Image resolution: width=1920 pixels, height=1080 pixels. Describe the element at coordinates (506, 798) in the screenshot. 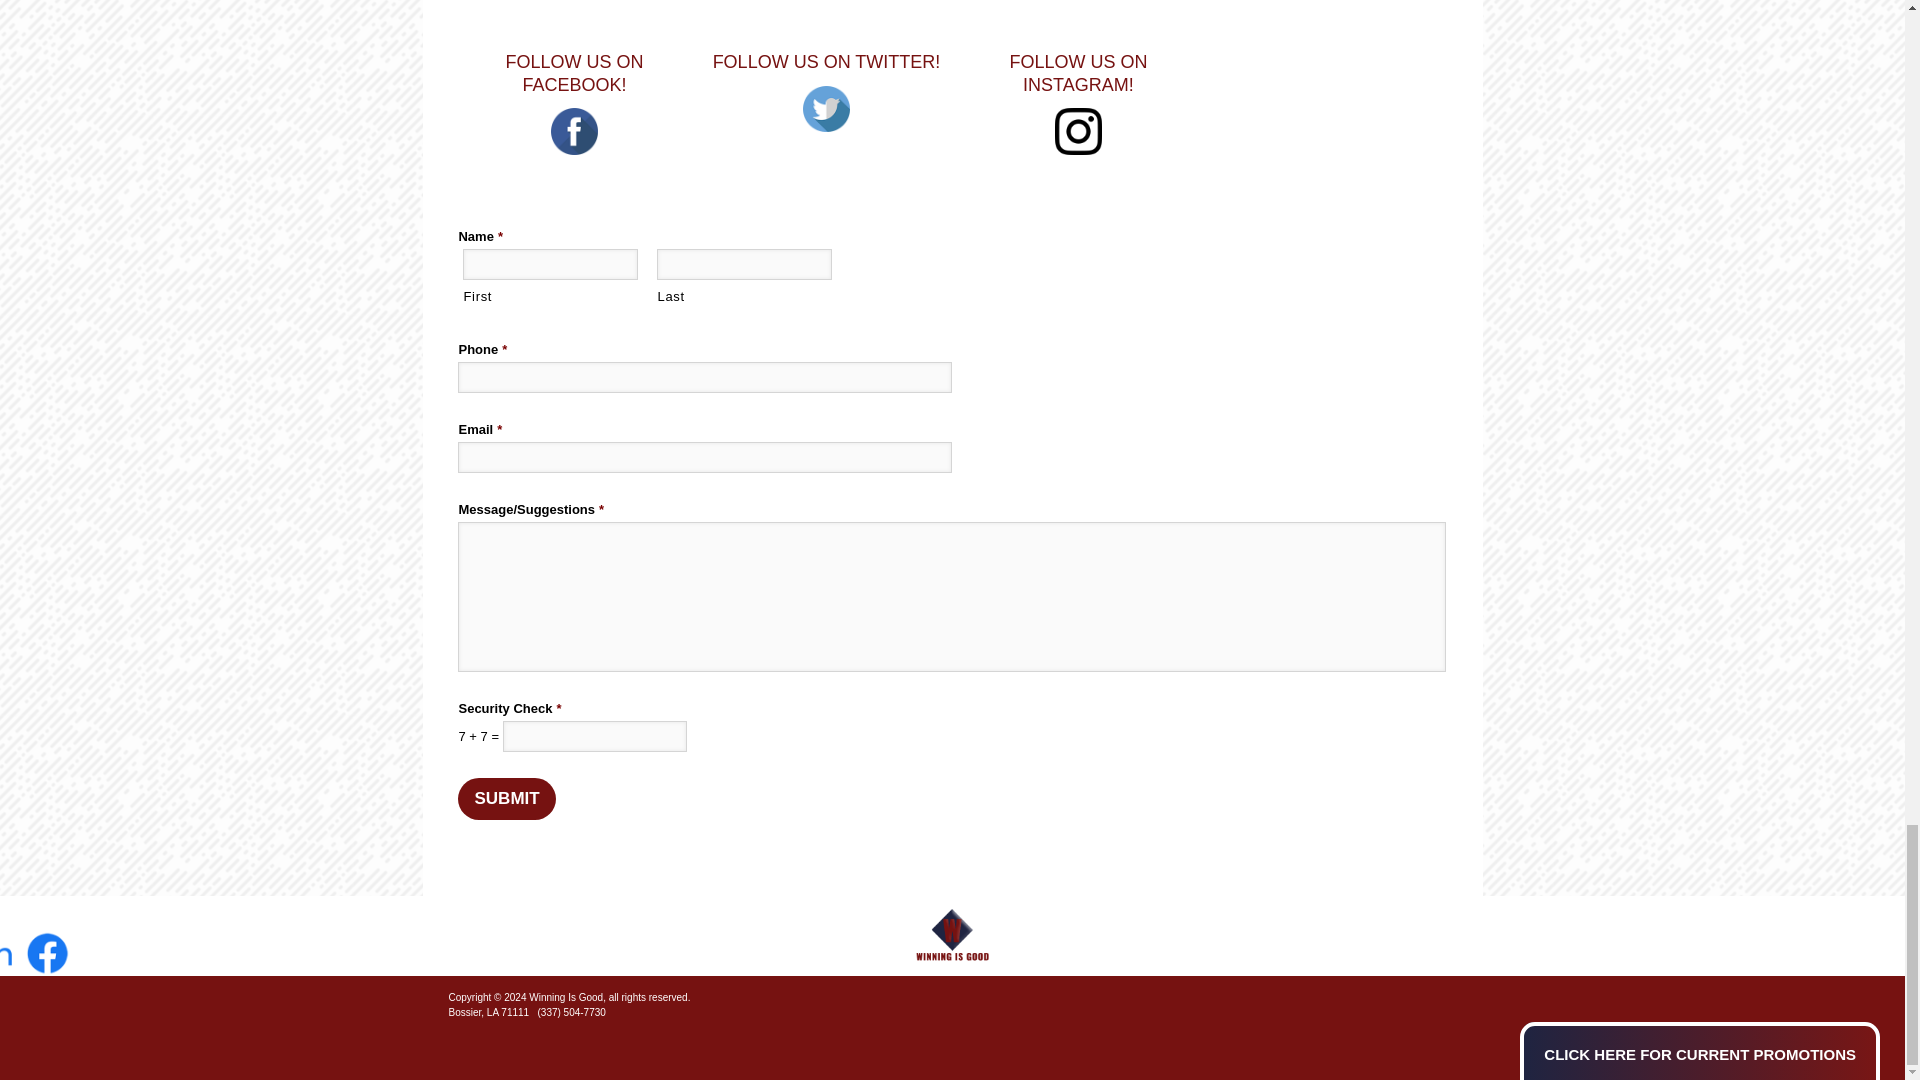

I see `Submit` at that location.